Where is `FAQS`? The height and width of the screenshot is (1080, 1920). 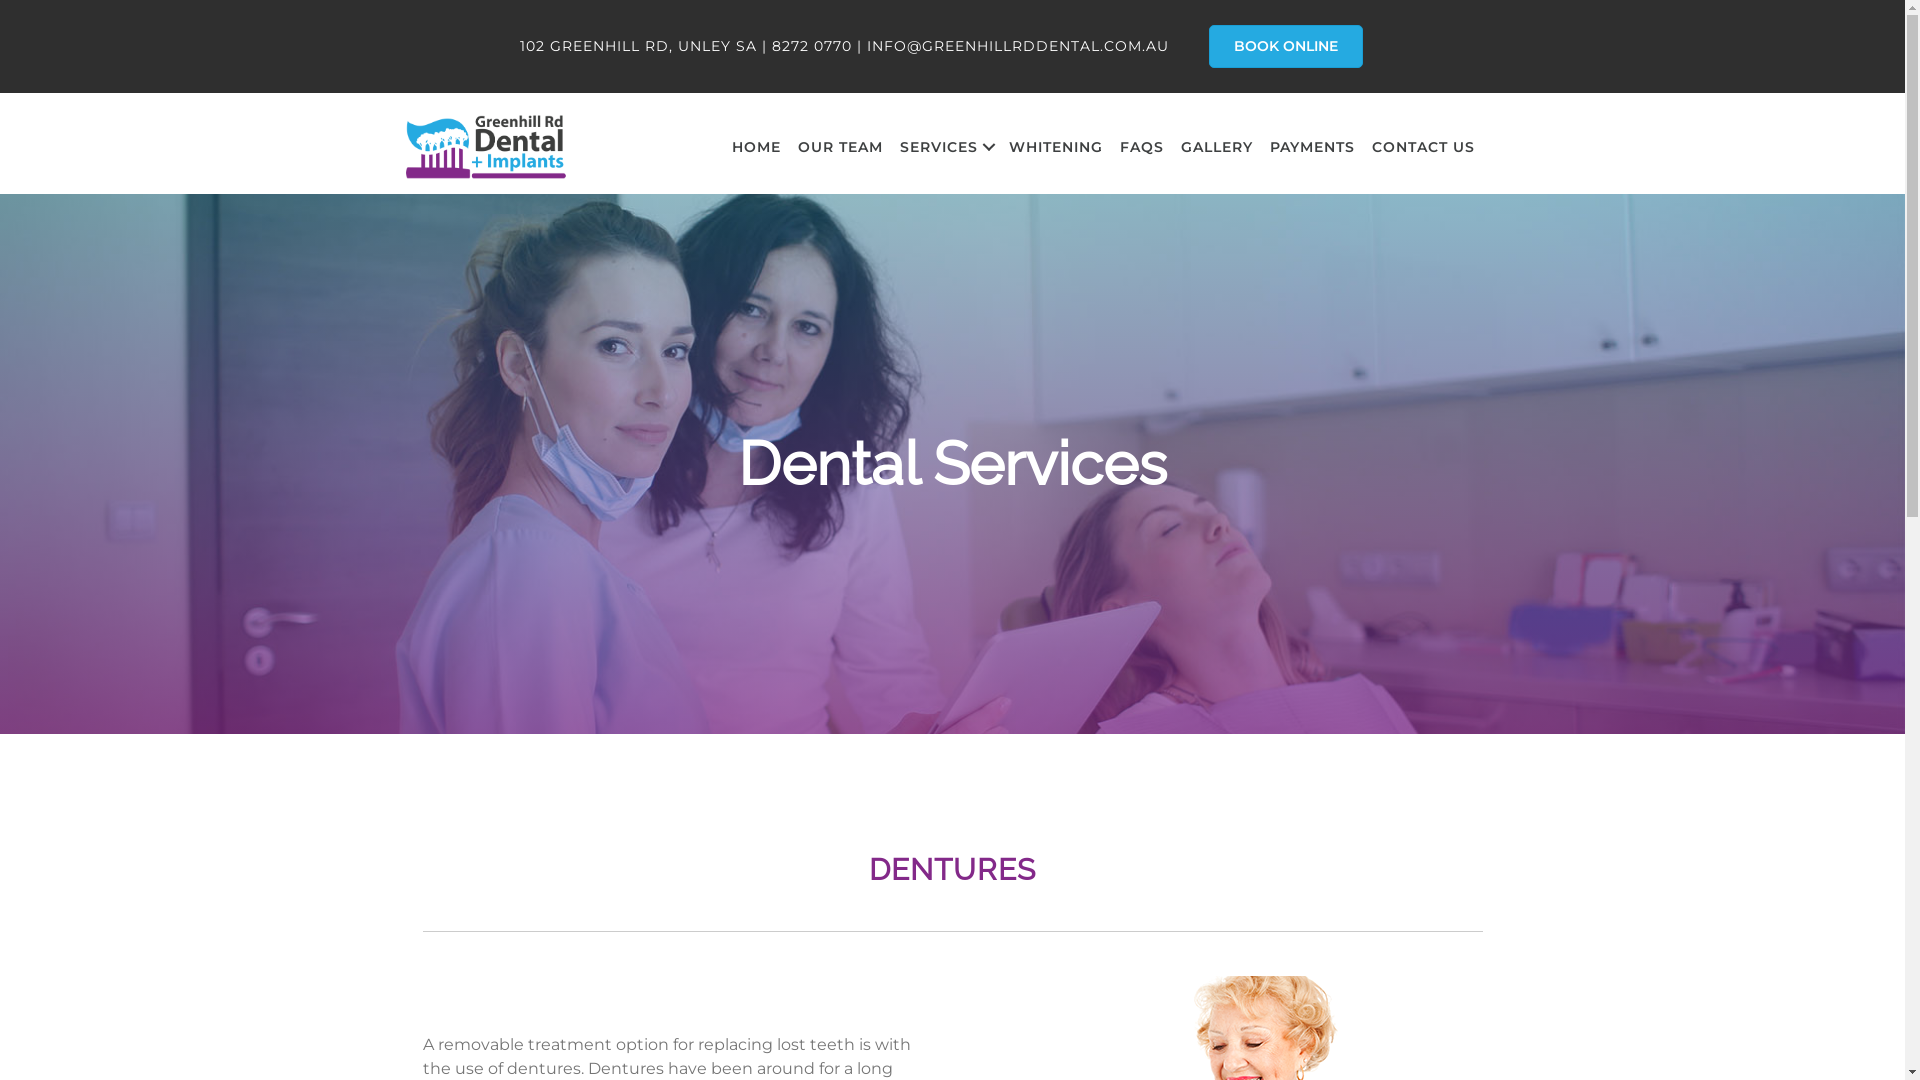 FAQS is located at coordinates (1142, 147).